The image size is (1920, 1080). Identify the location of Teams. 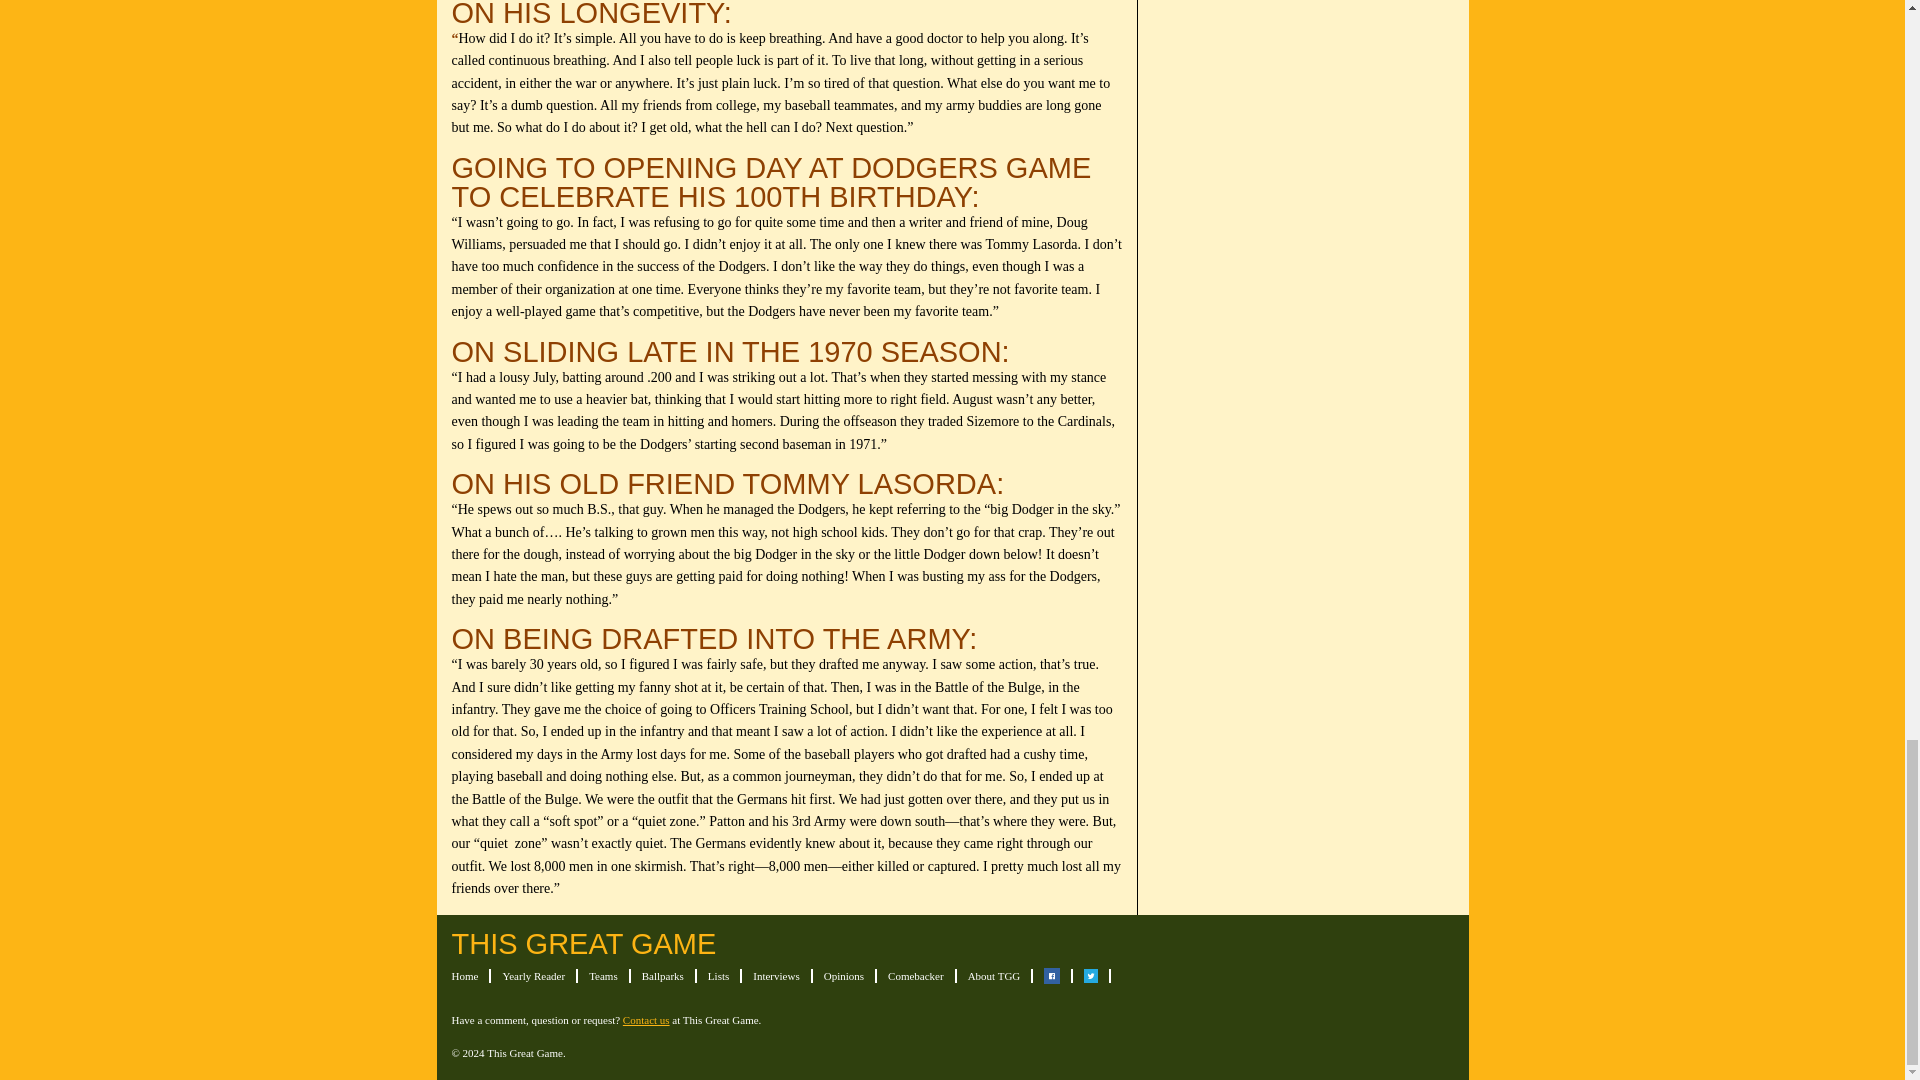
(604, 975).